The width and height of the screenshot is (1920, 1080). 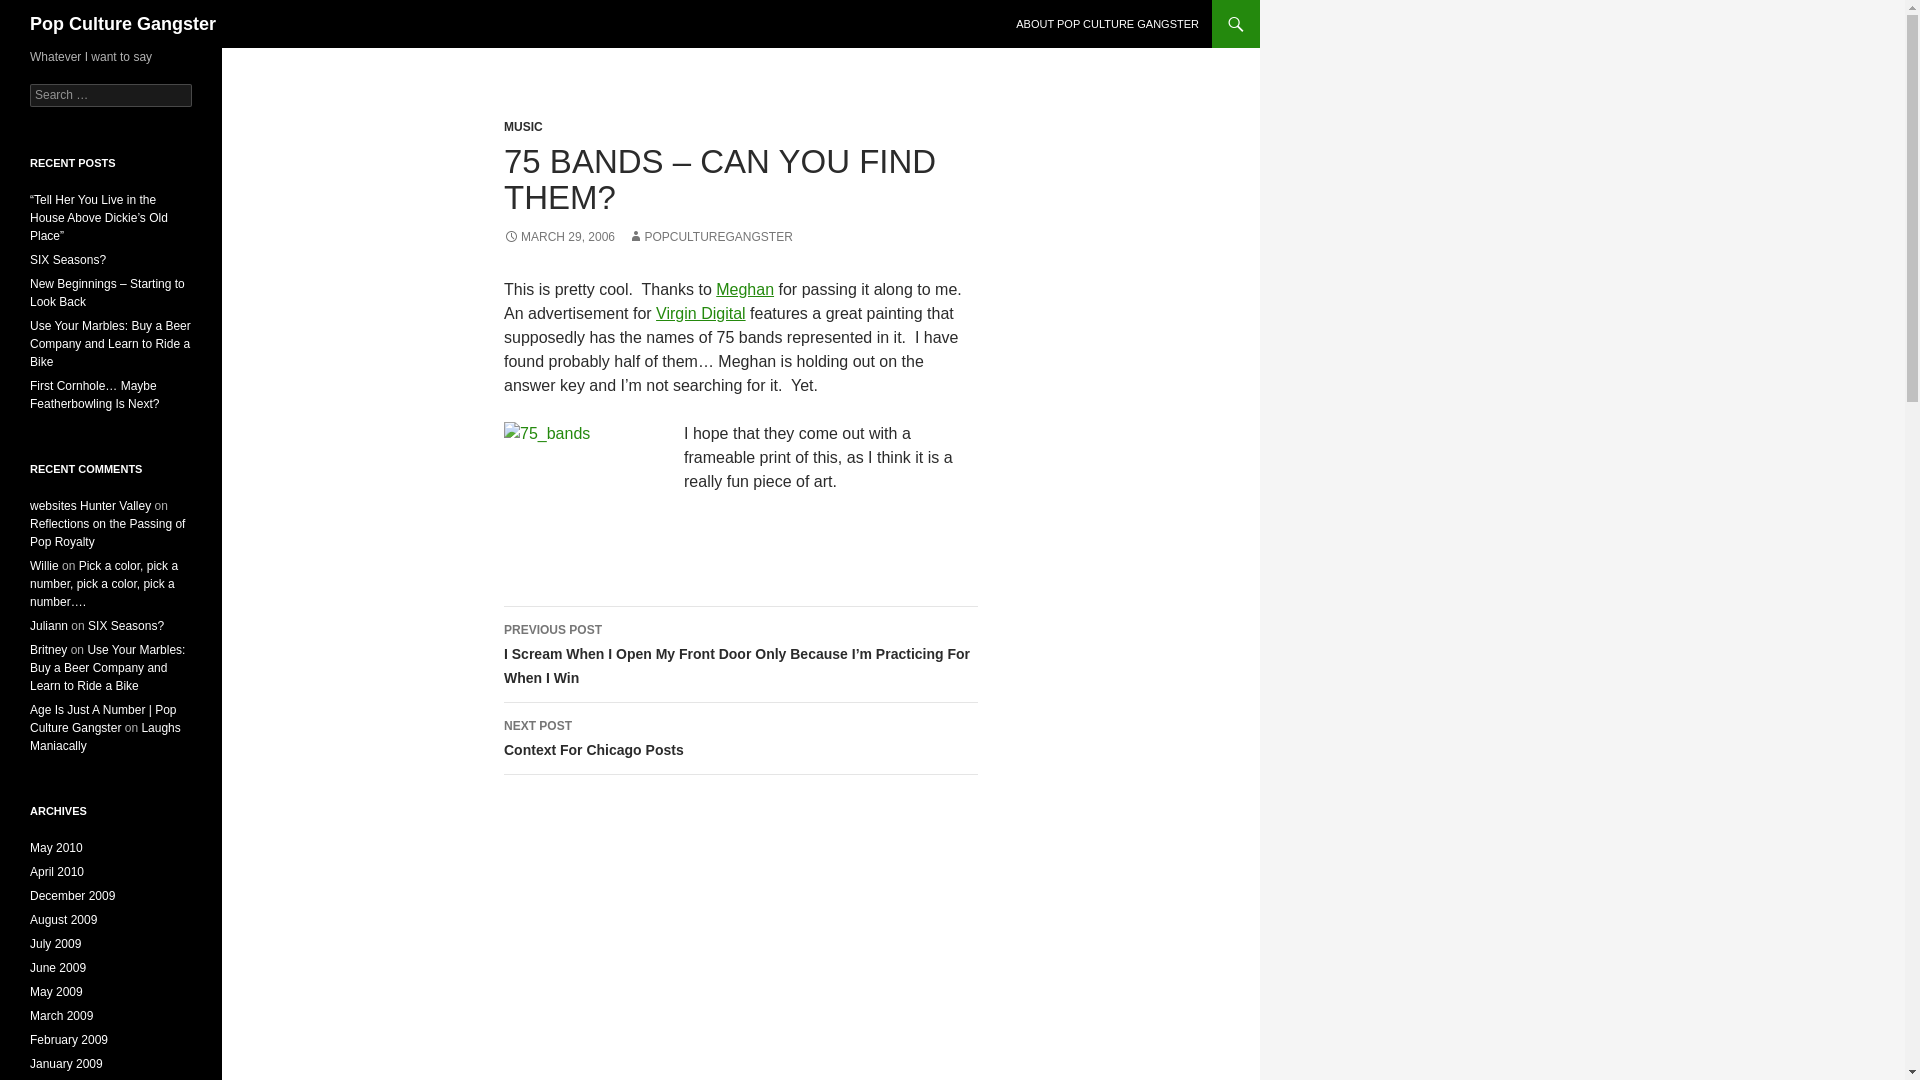 I want to click on Meghan, so click(x=744, y=289).